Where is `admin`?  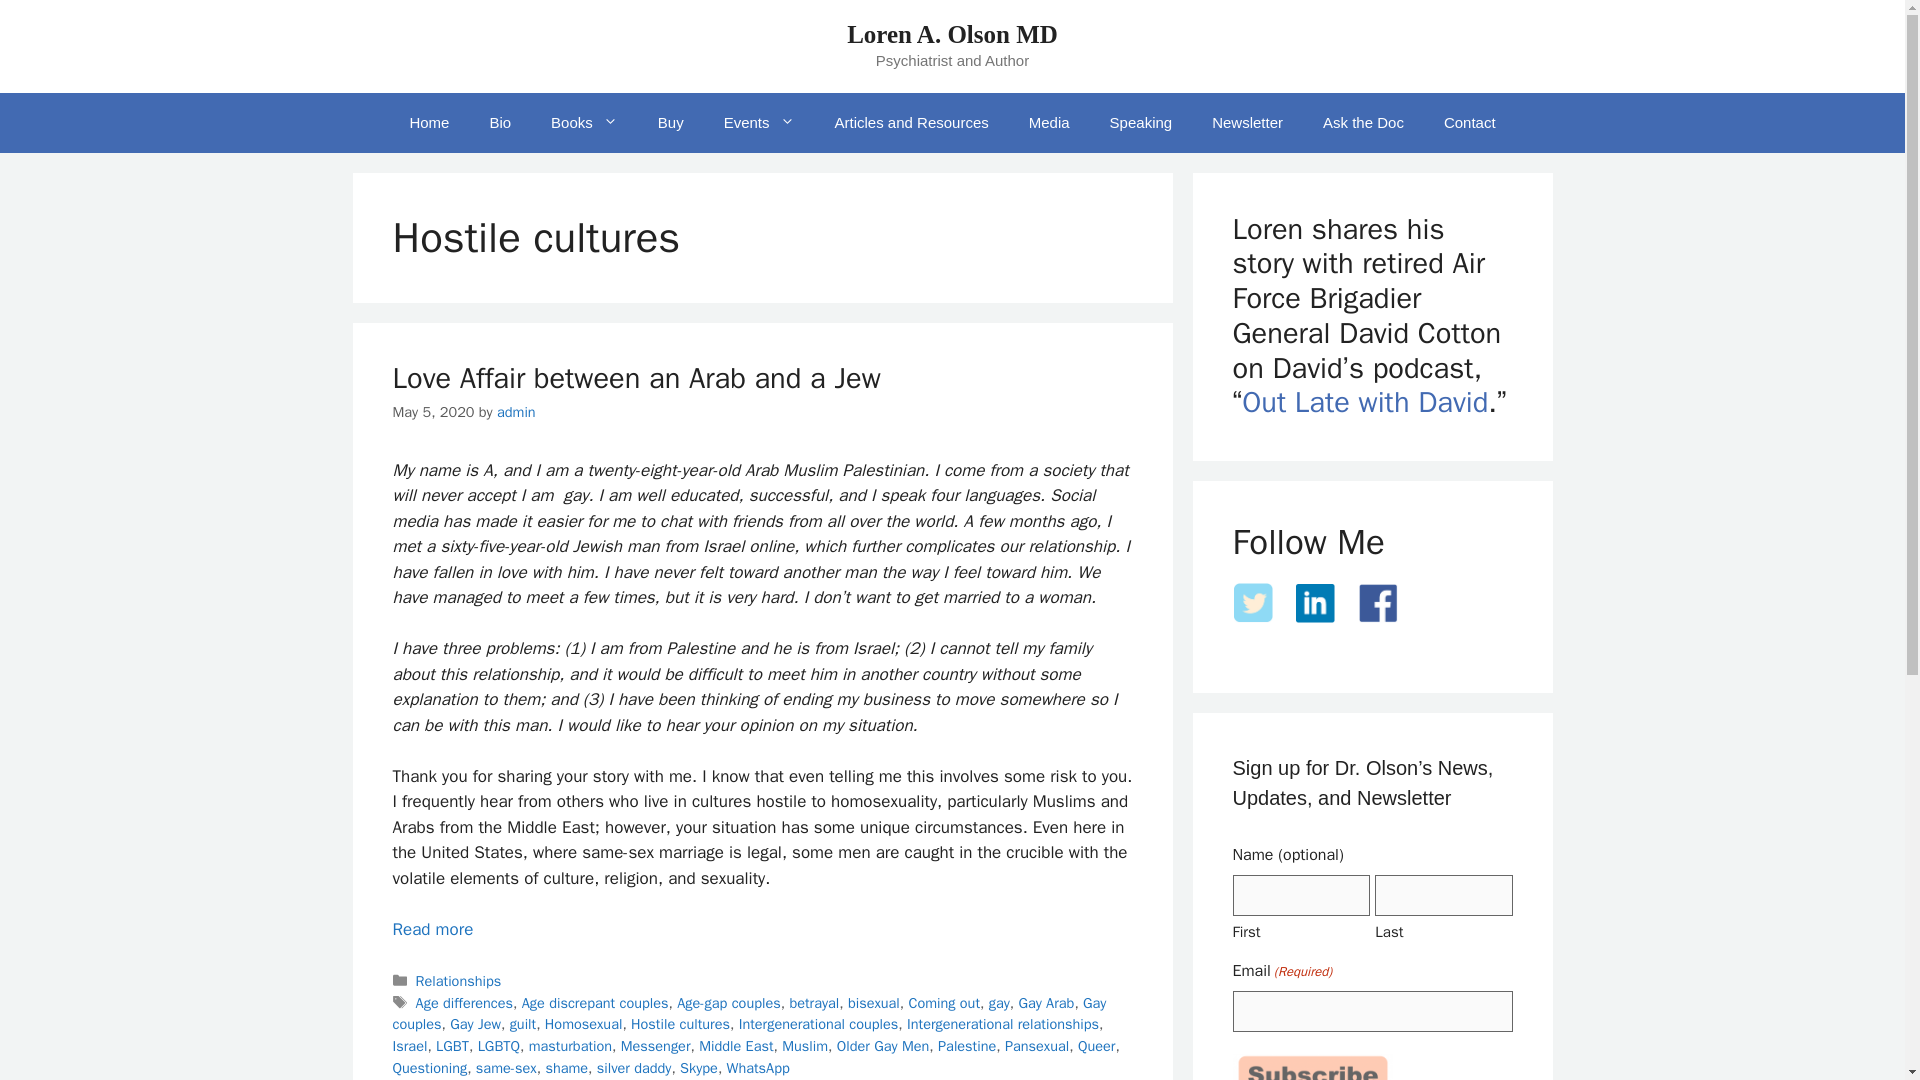
admin is located at coordinates (516, 412).